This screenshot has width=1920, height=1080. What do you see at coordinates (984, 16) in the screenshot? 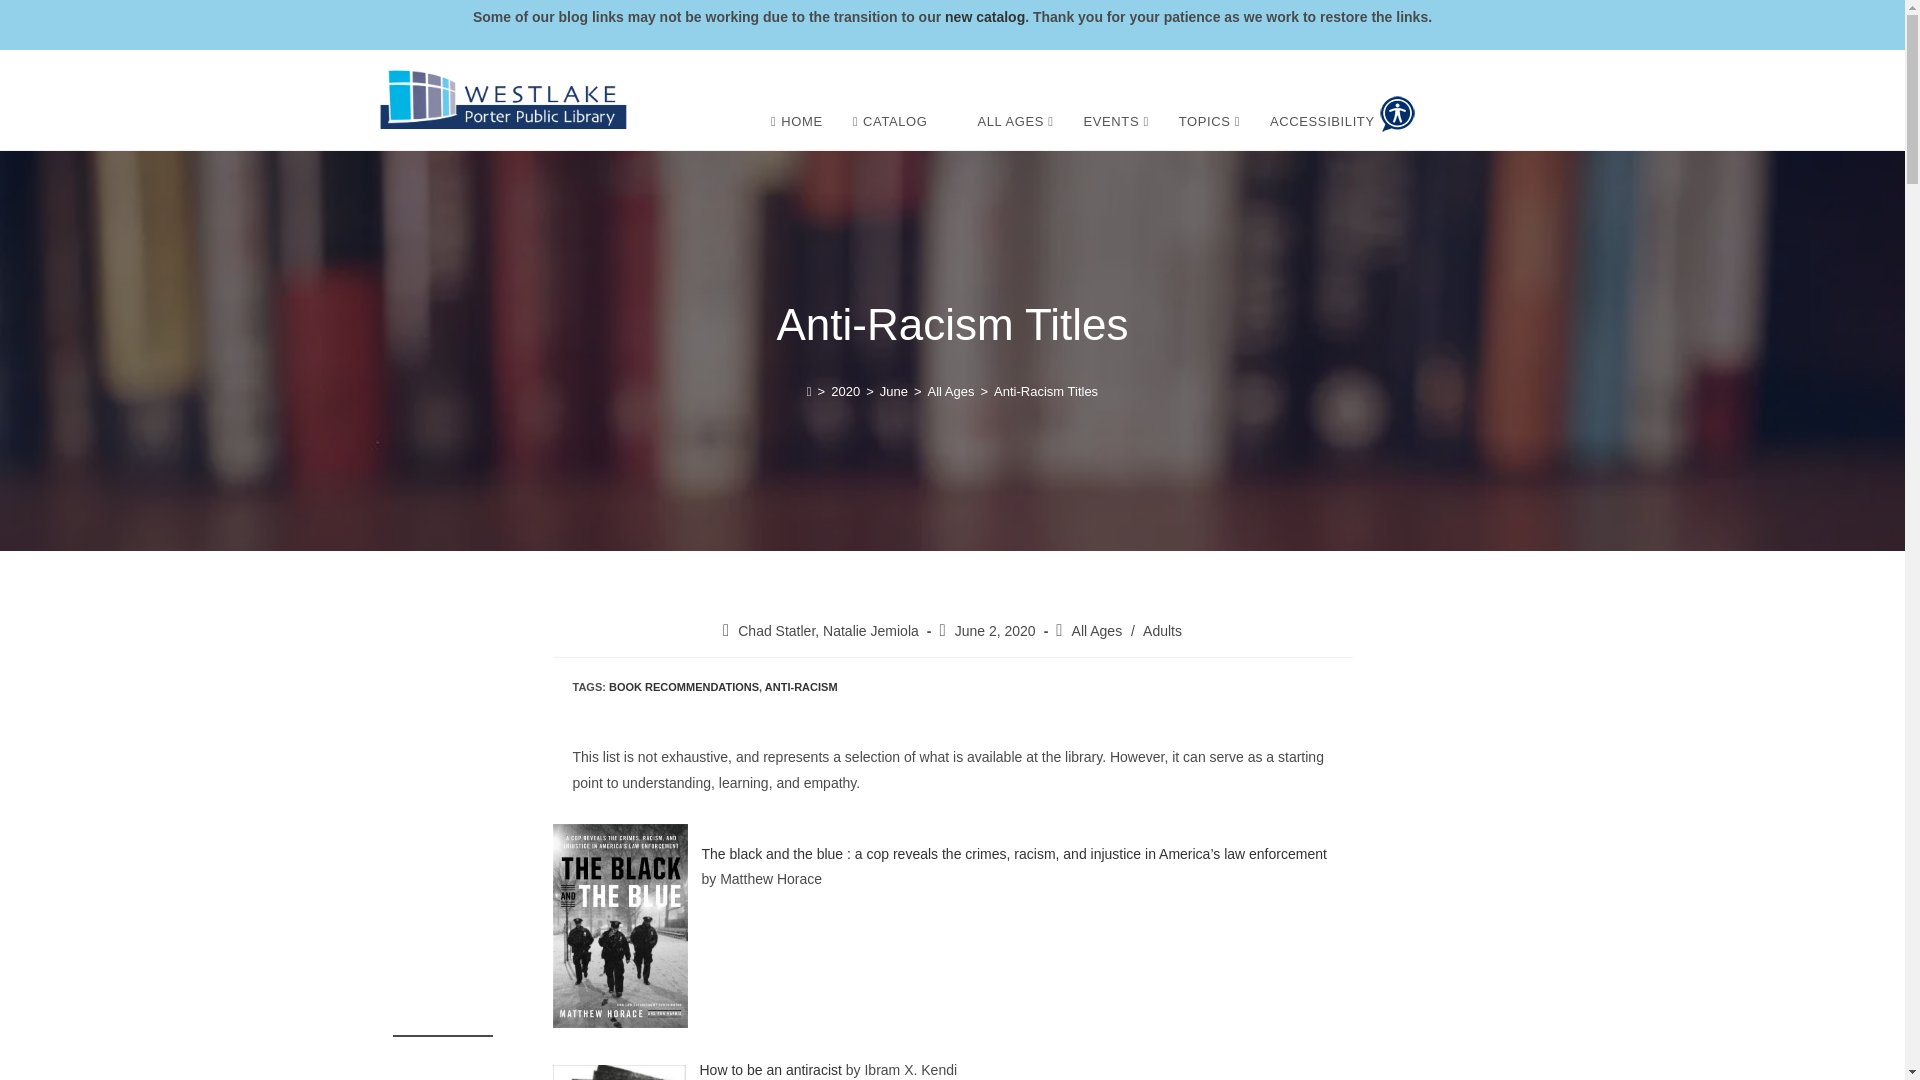
I see `new catalog` at bounding box center [984, 16].